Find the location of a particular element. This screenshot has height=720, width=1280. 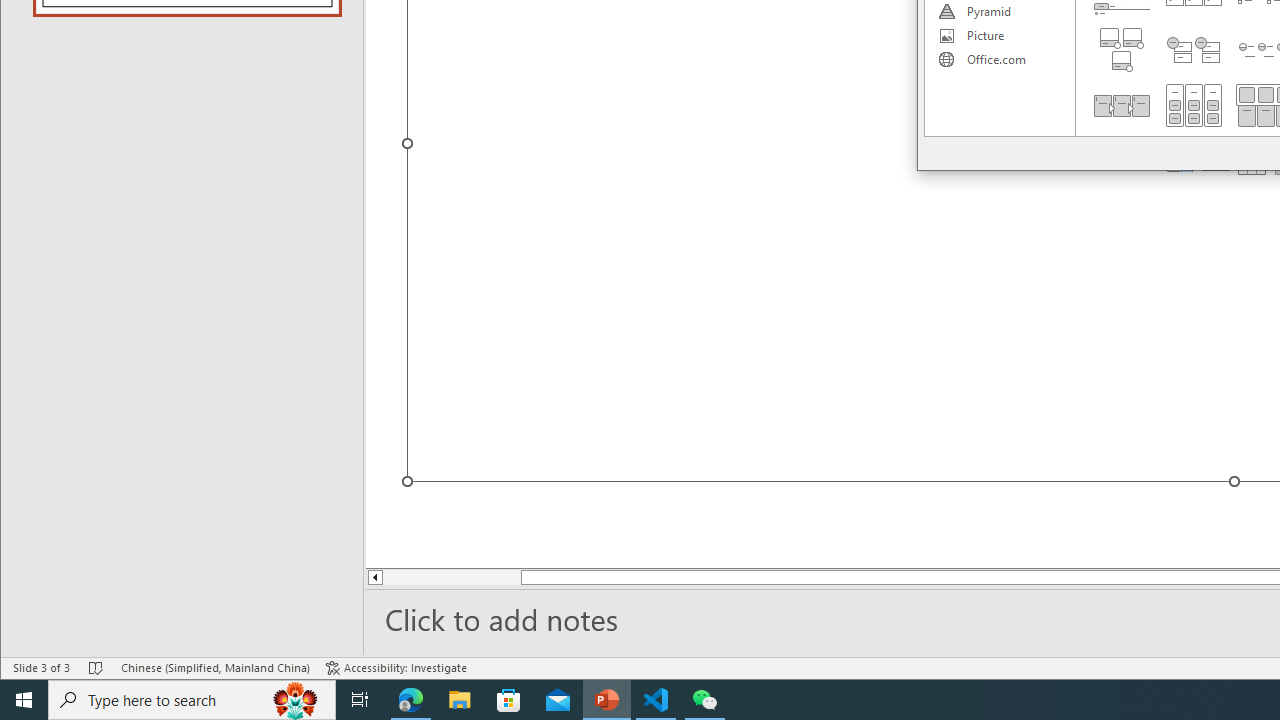

Bending Picture Accent List is located at coordinates (1122, 50).